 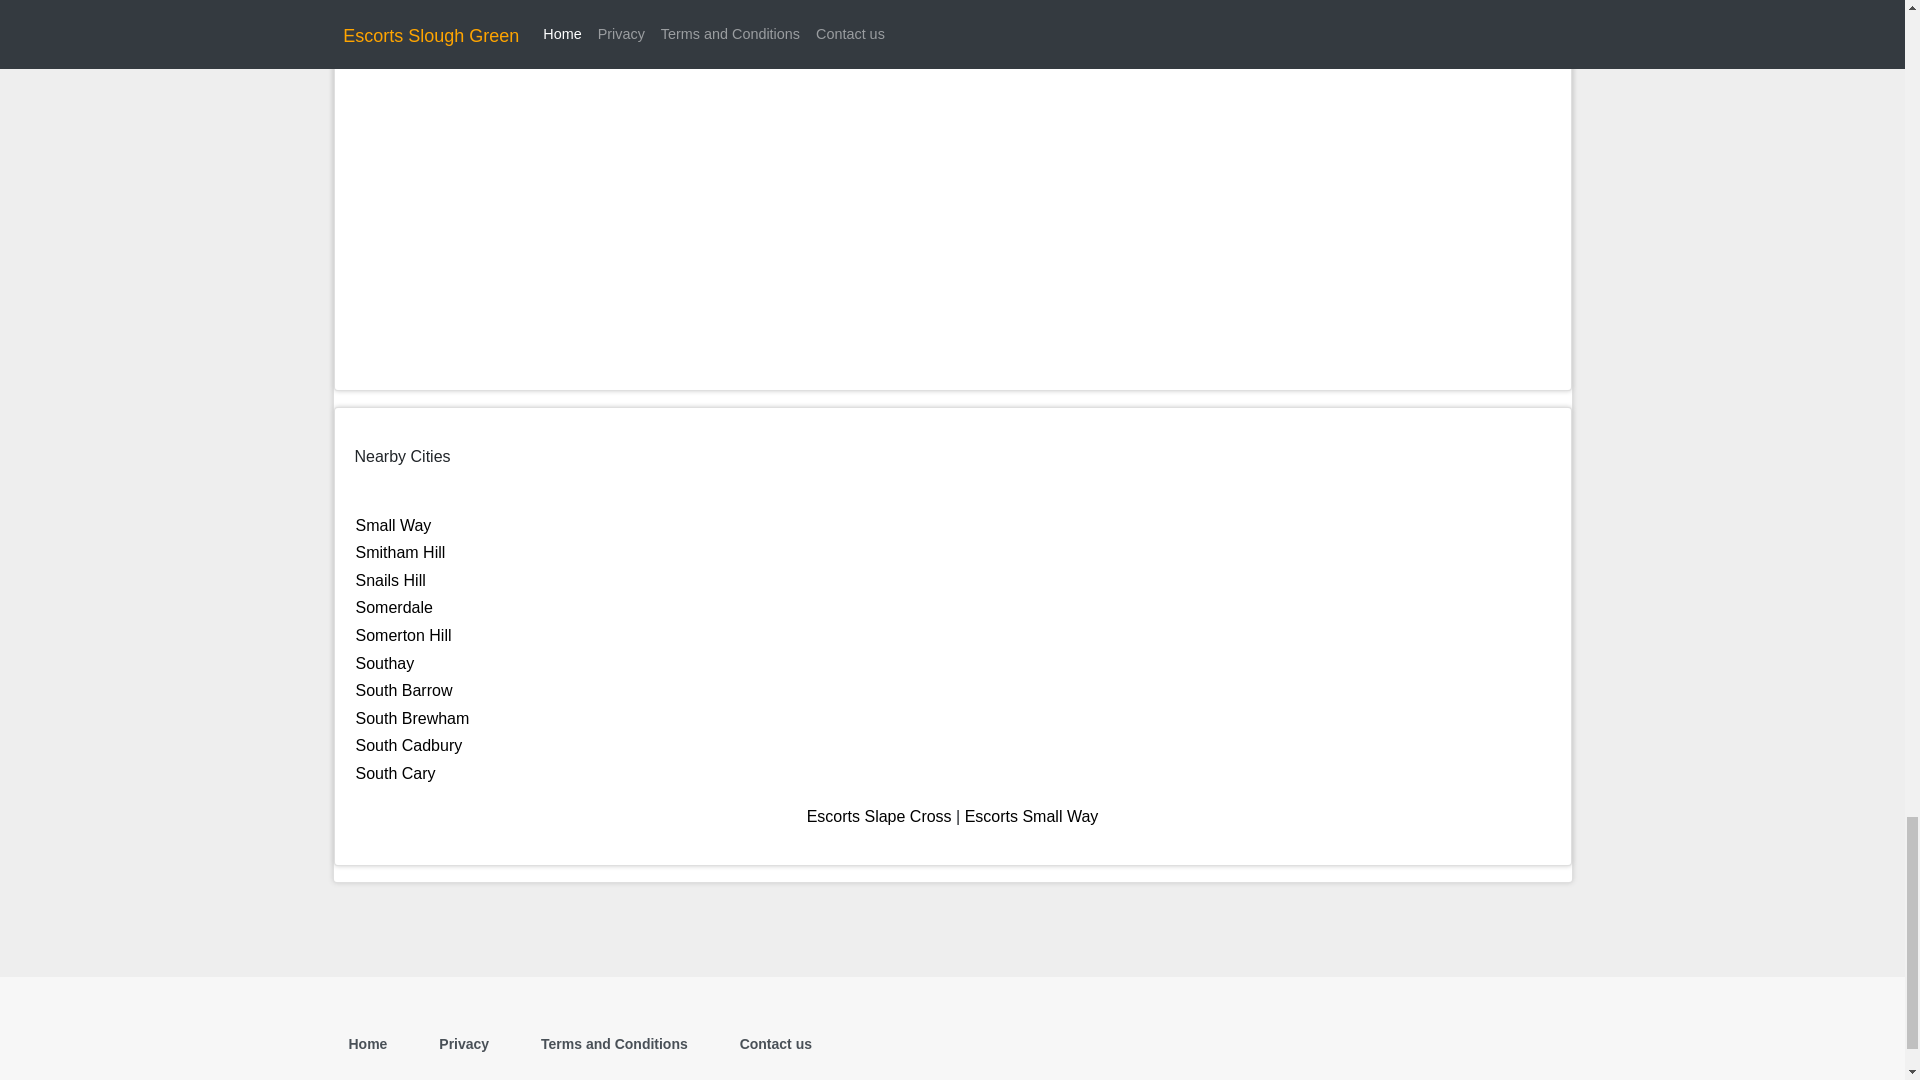 I want to click on South Barrow, so click(x=404, y=690).